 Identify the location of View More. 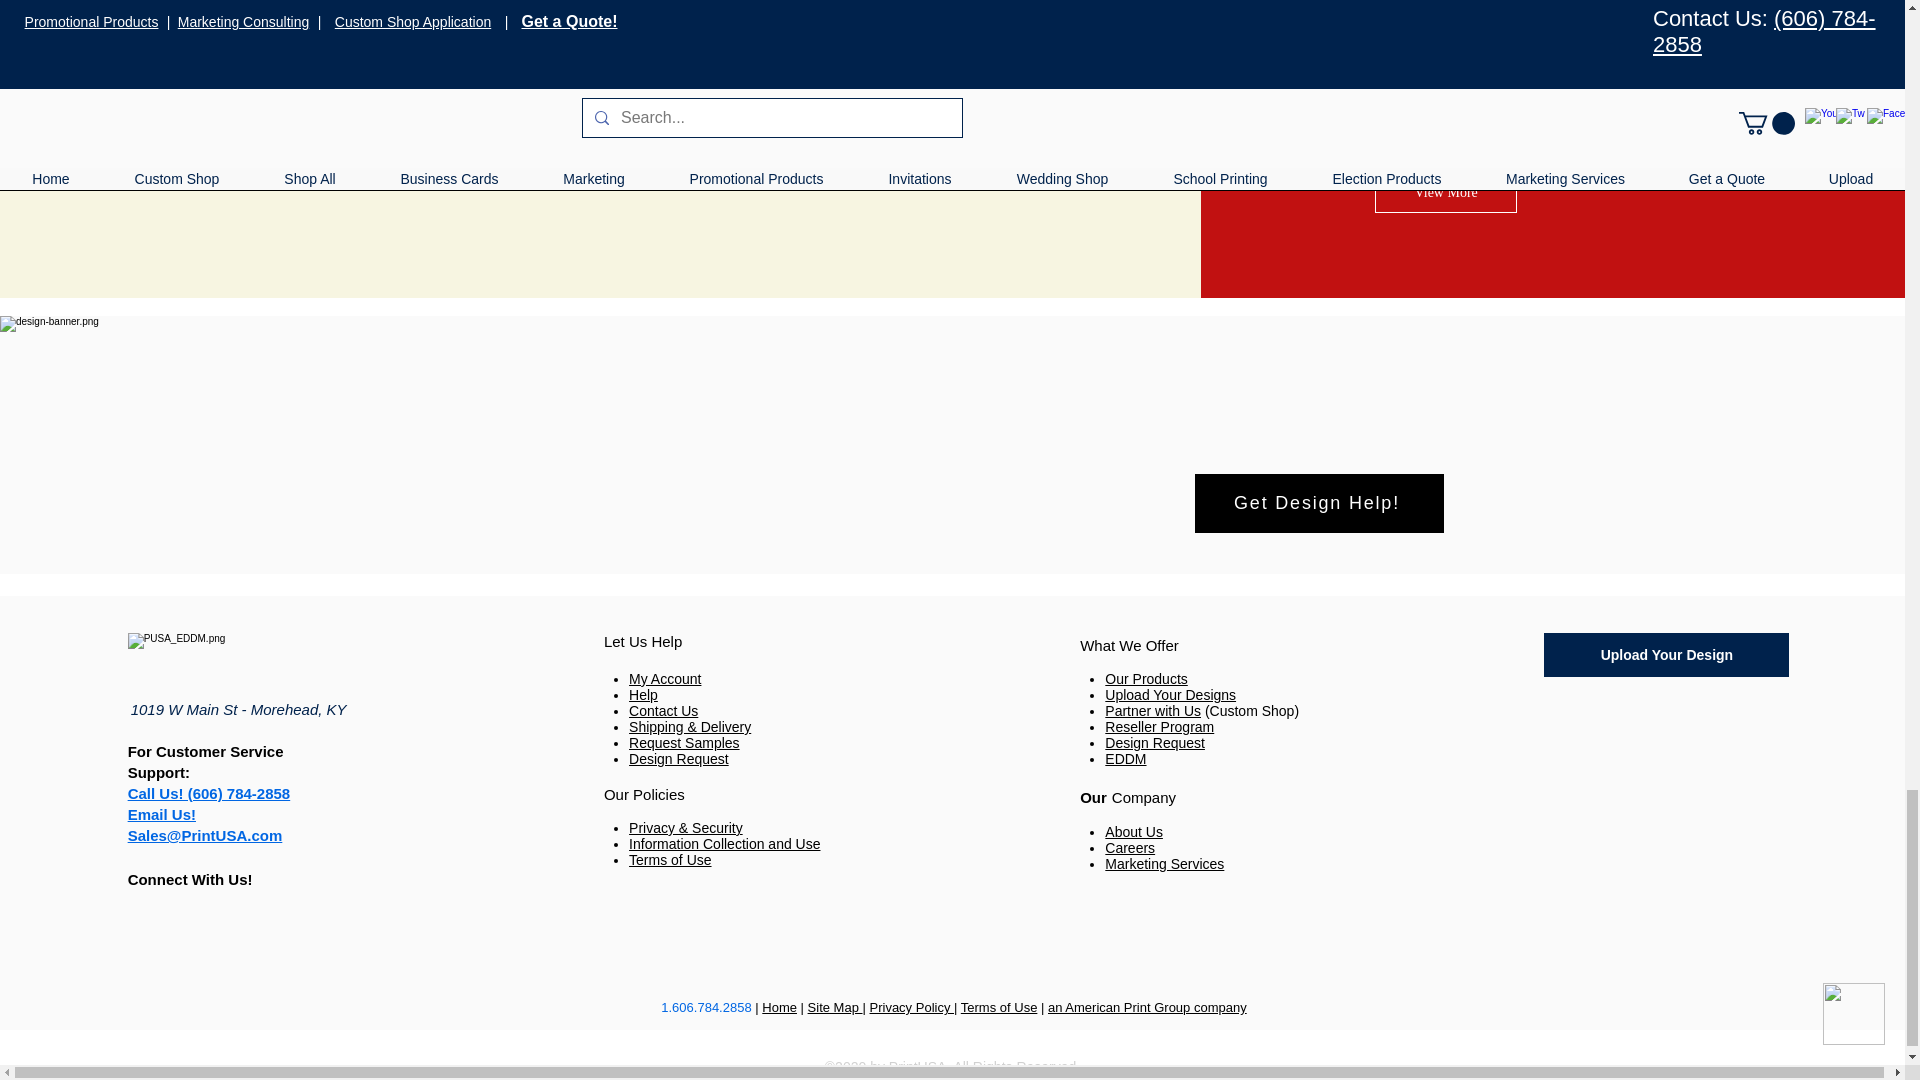
(1445, 192).